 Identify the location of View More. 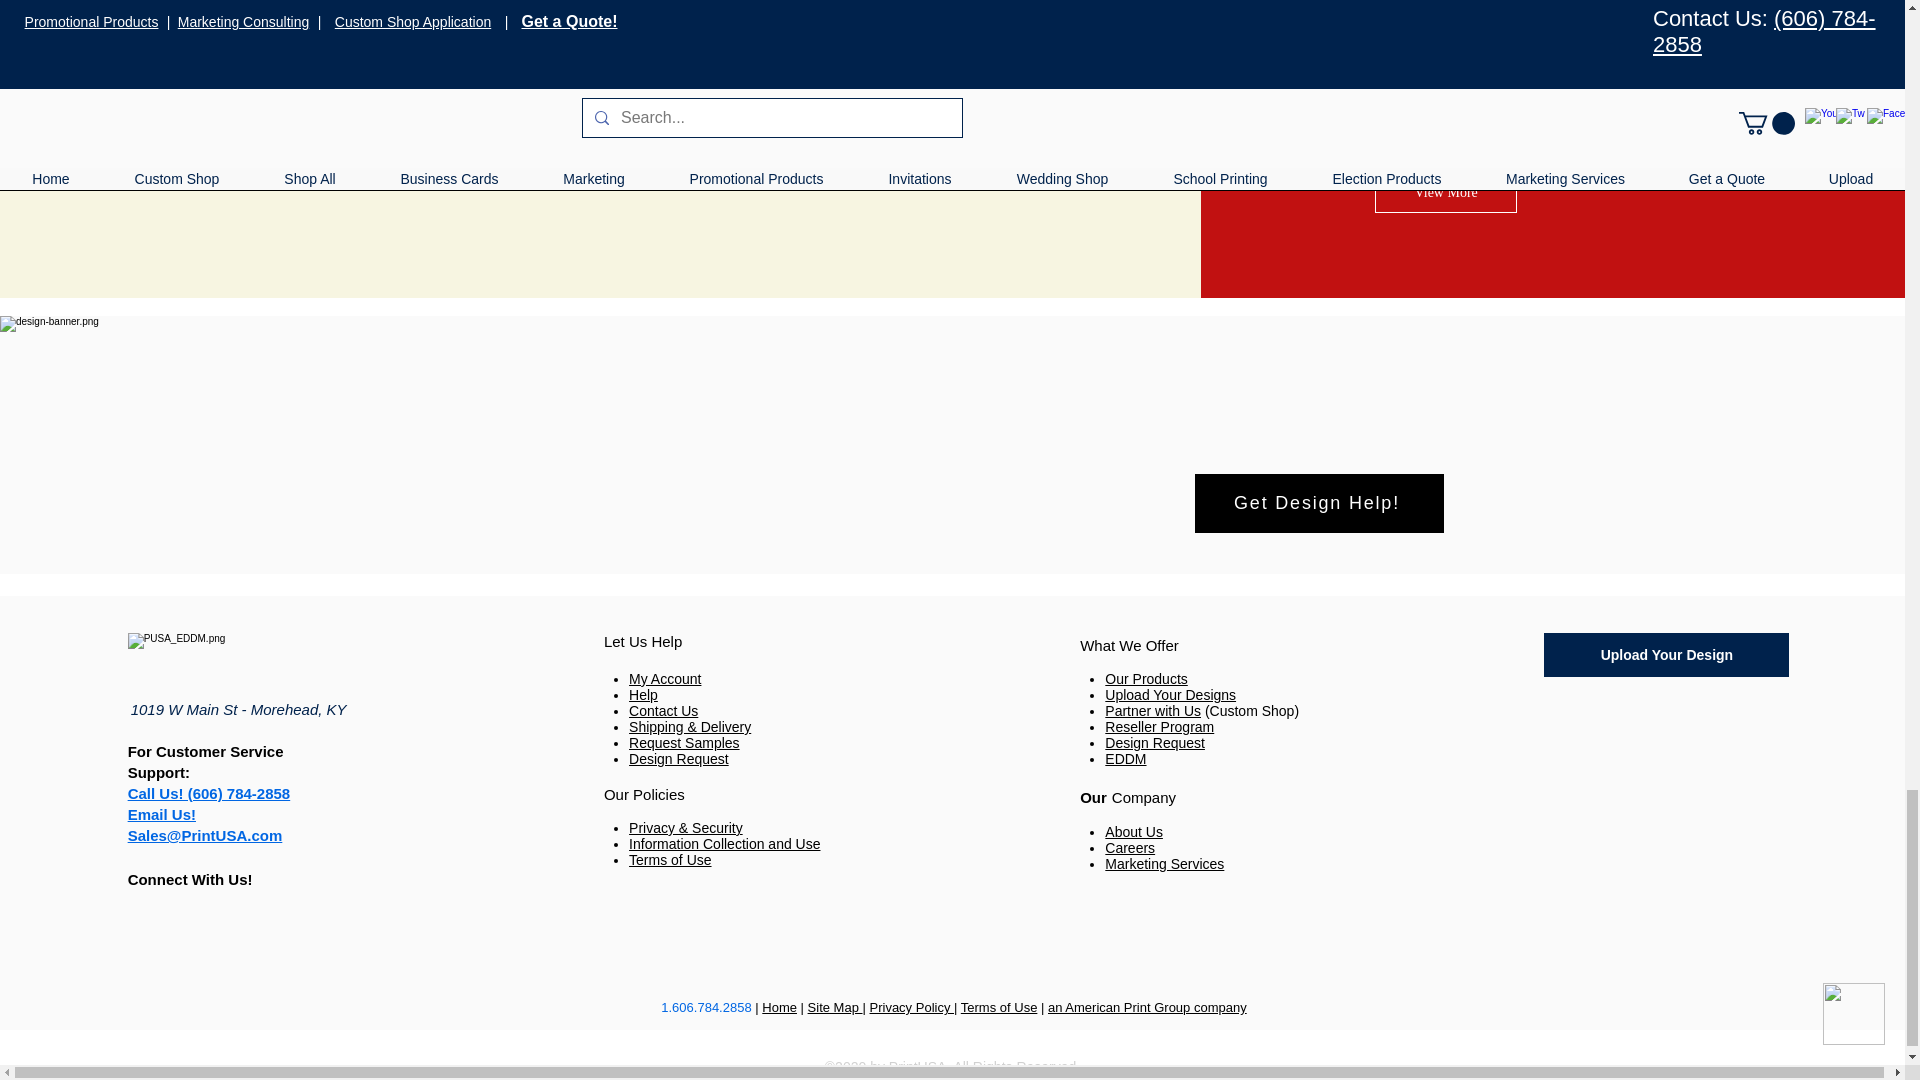
(1445, 192).